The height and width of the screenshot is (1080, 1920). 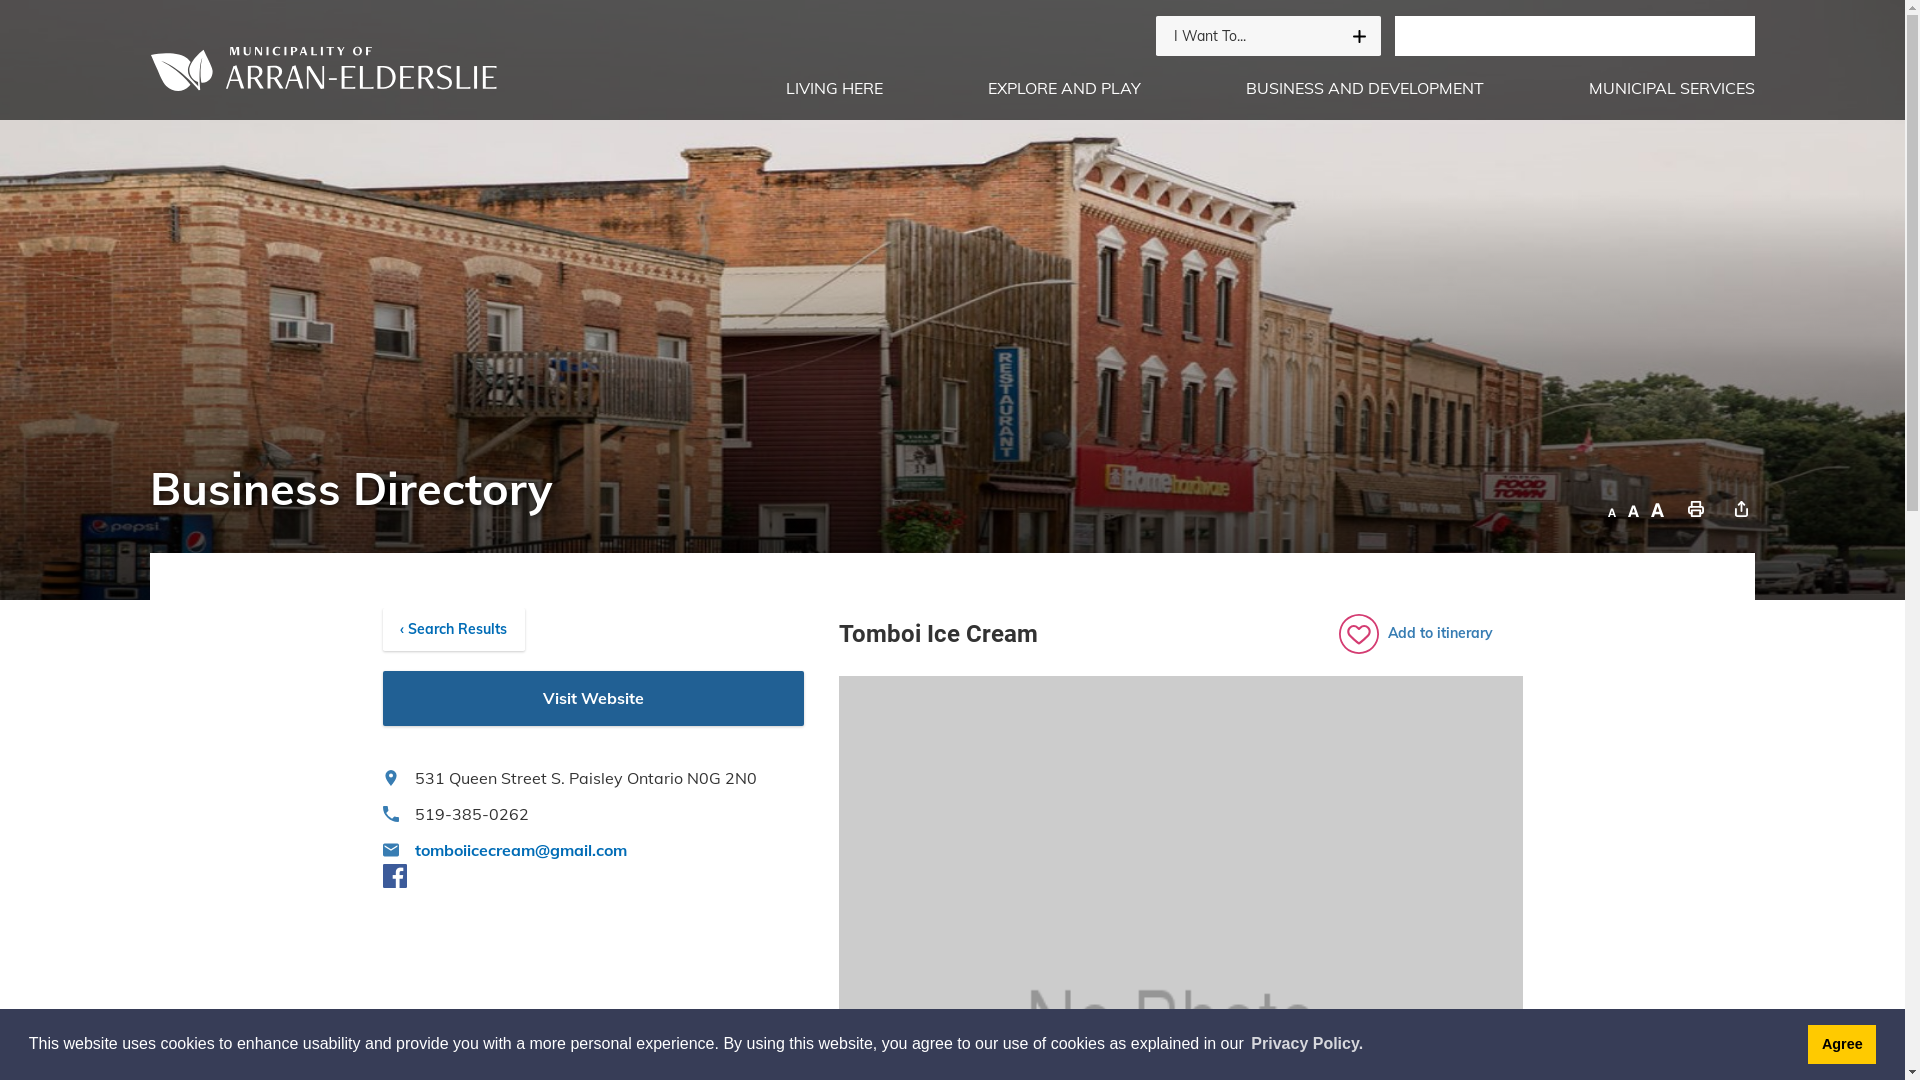 I want to click on Default text size, so click(x=1634, y=510).